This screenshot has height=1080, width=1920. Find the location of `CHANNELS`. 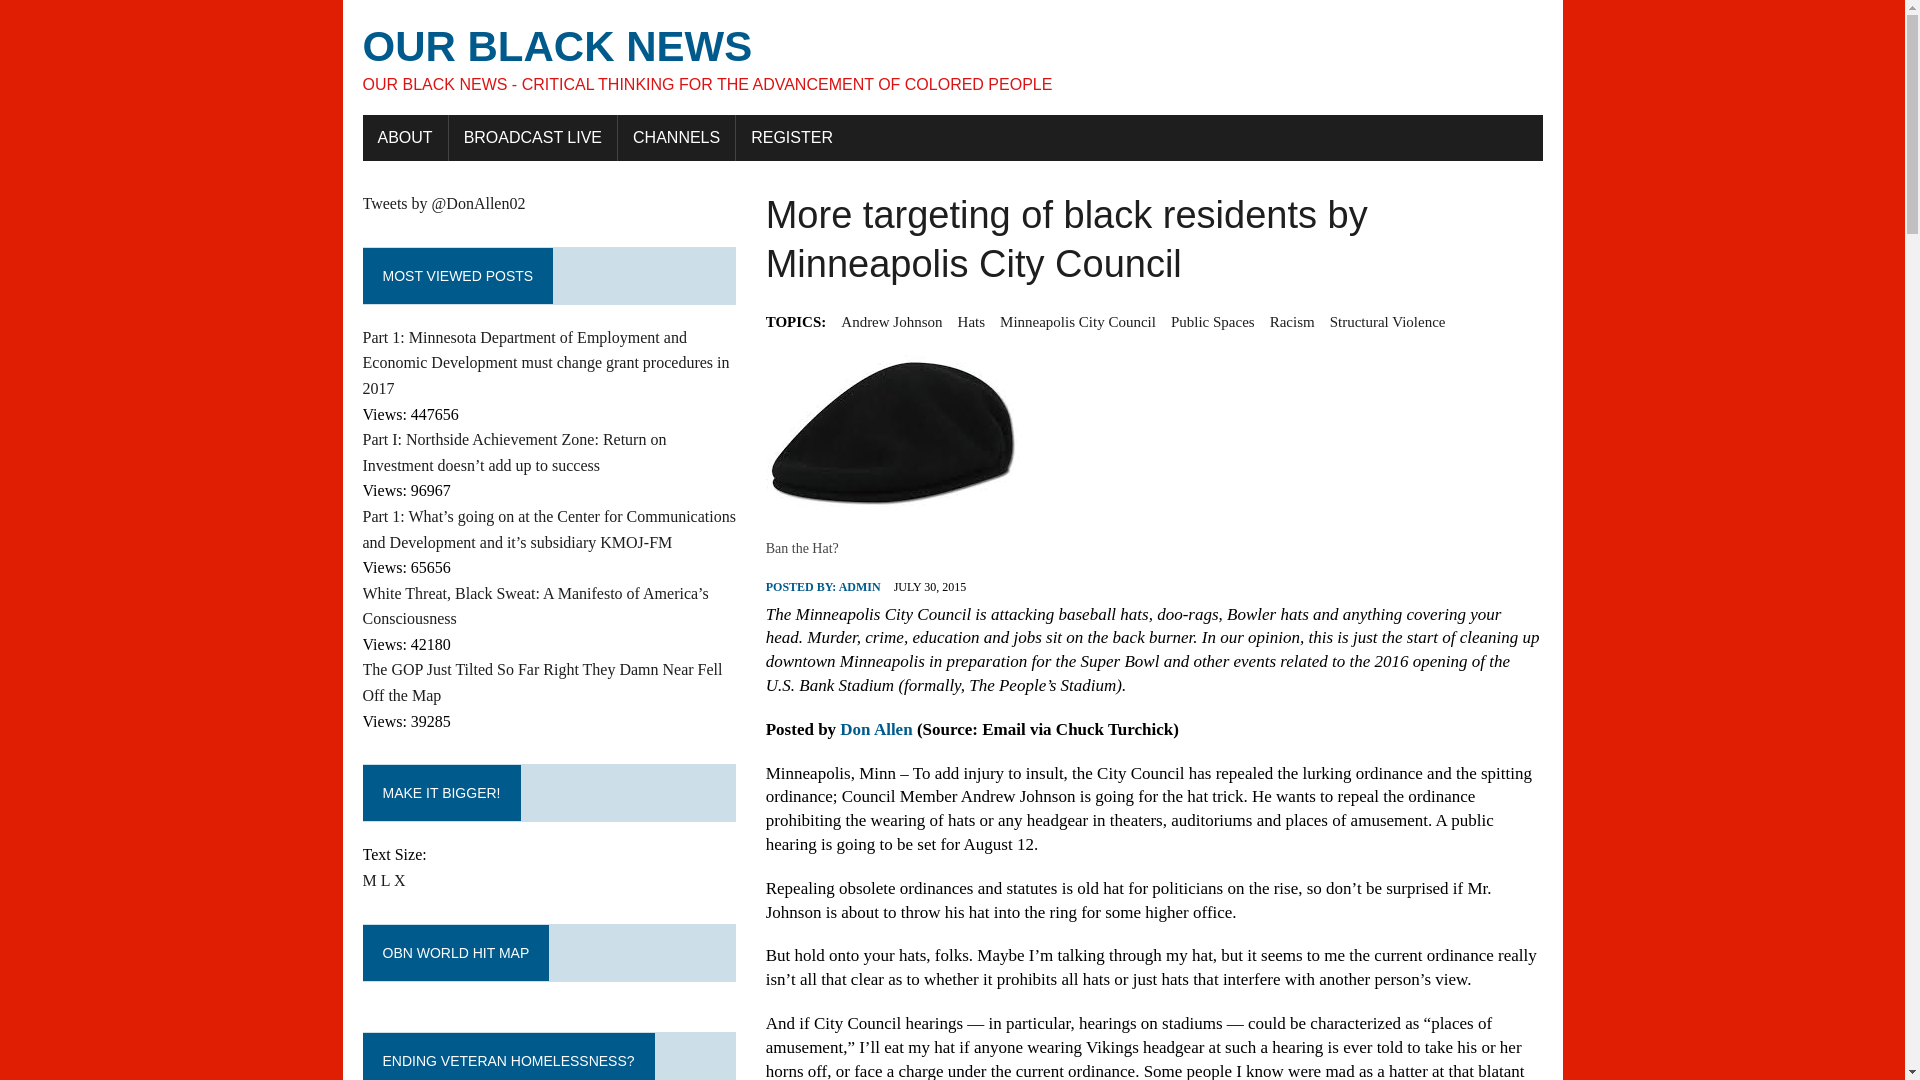

CHANNELS is located at coordinates (676, 137).